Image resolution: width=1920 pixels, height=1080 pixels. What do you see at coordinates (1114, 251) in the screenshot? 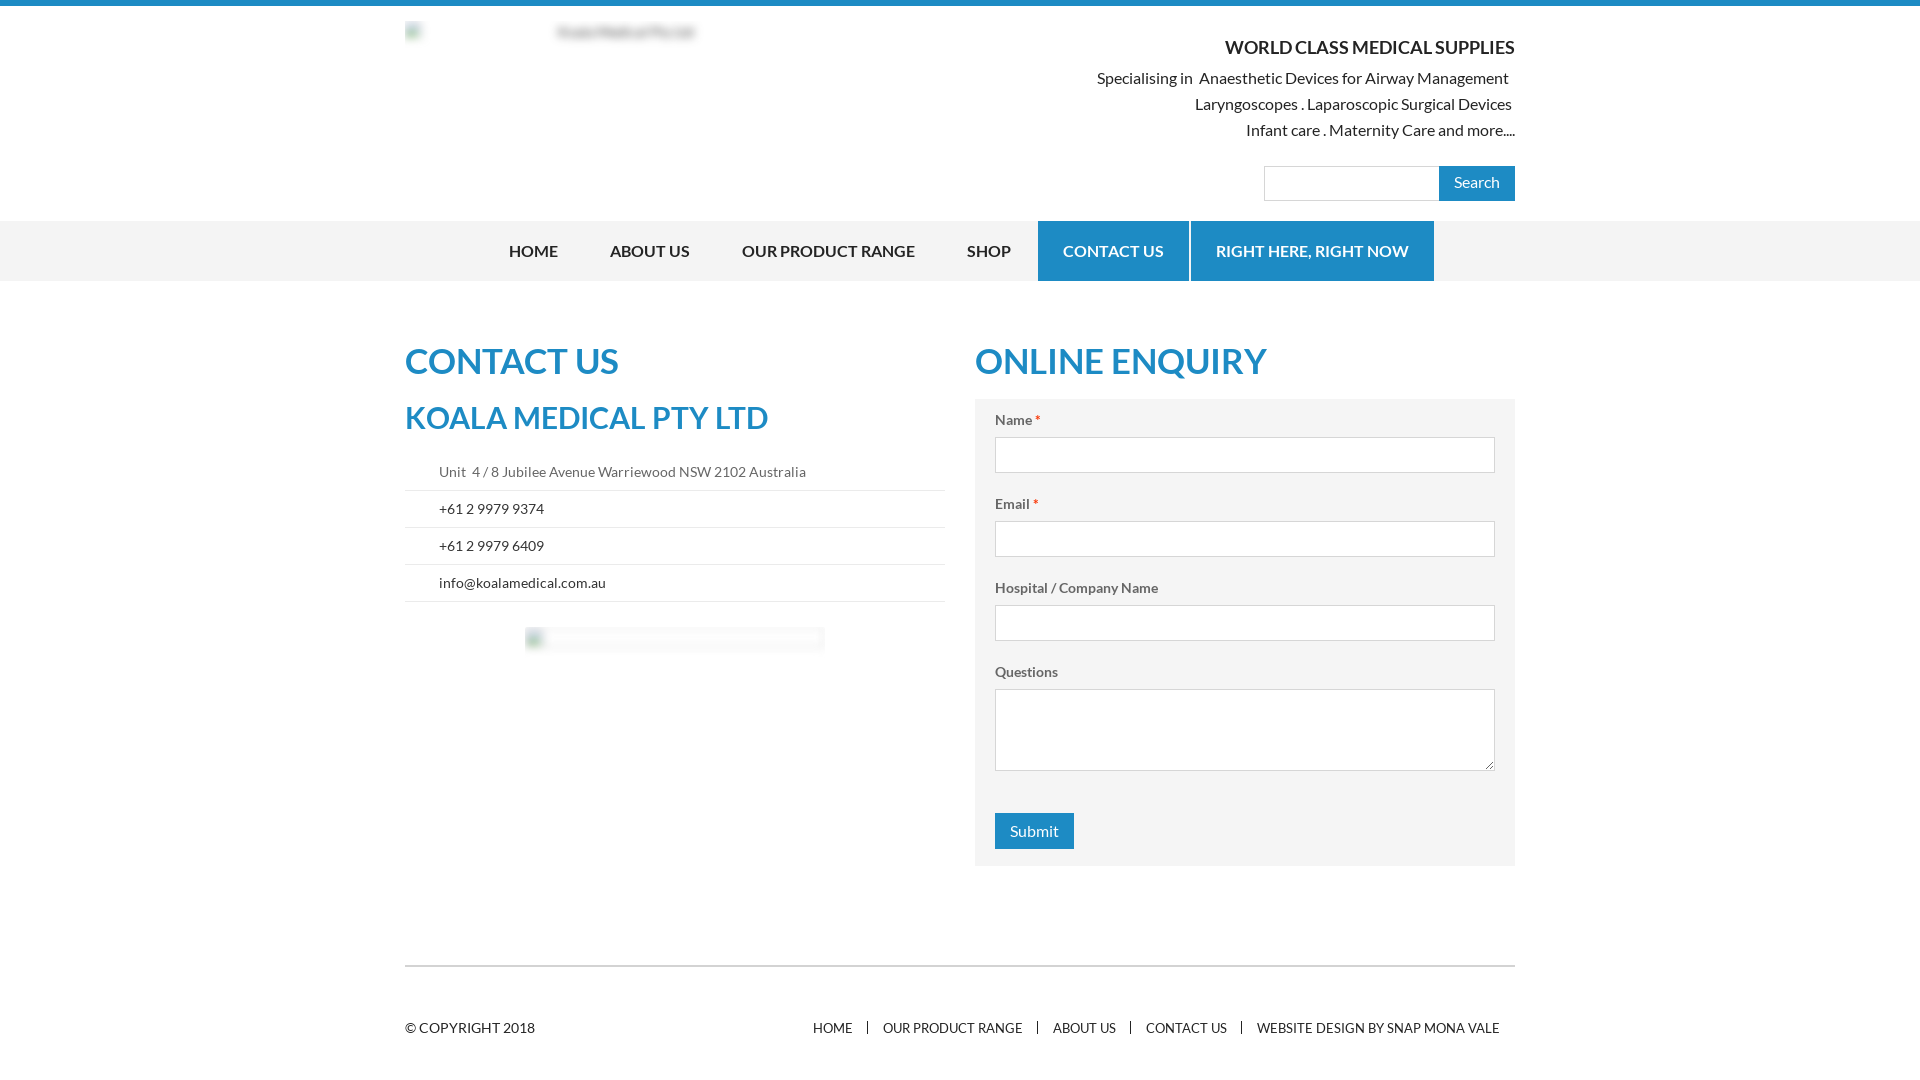
I see `CONTACT US` at bounding box center [1114, 251].